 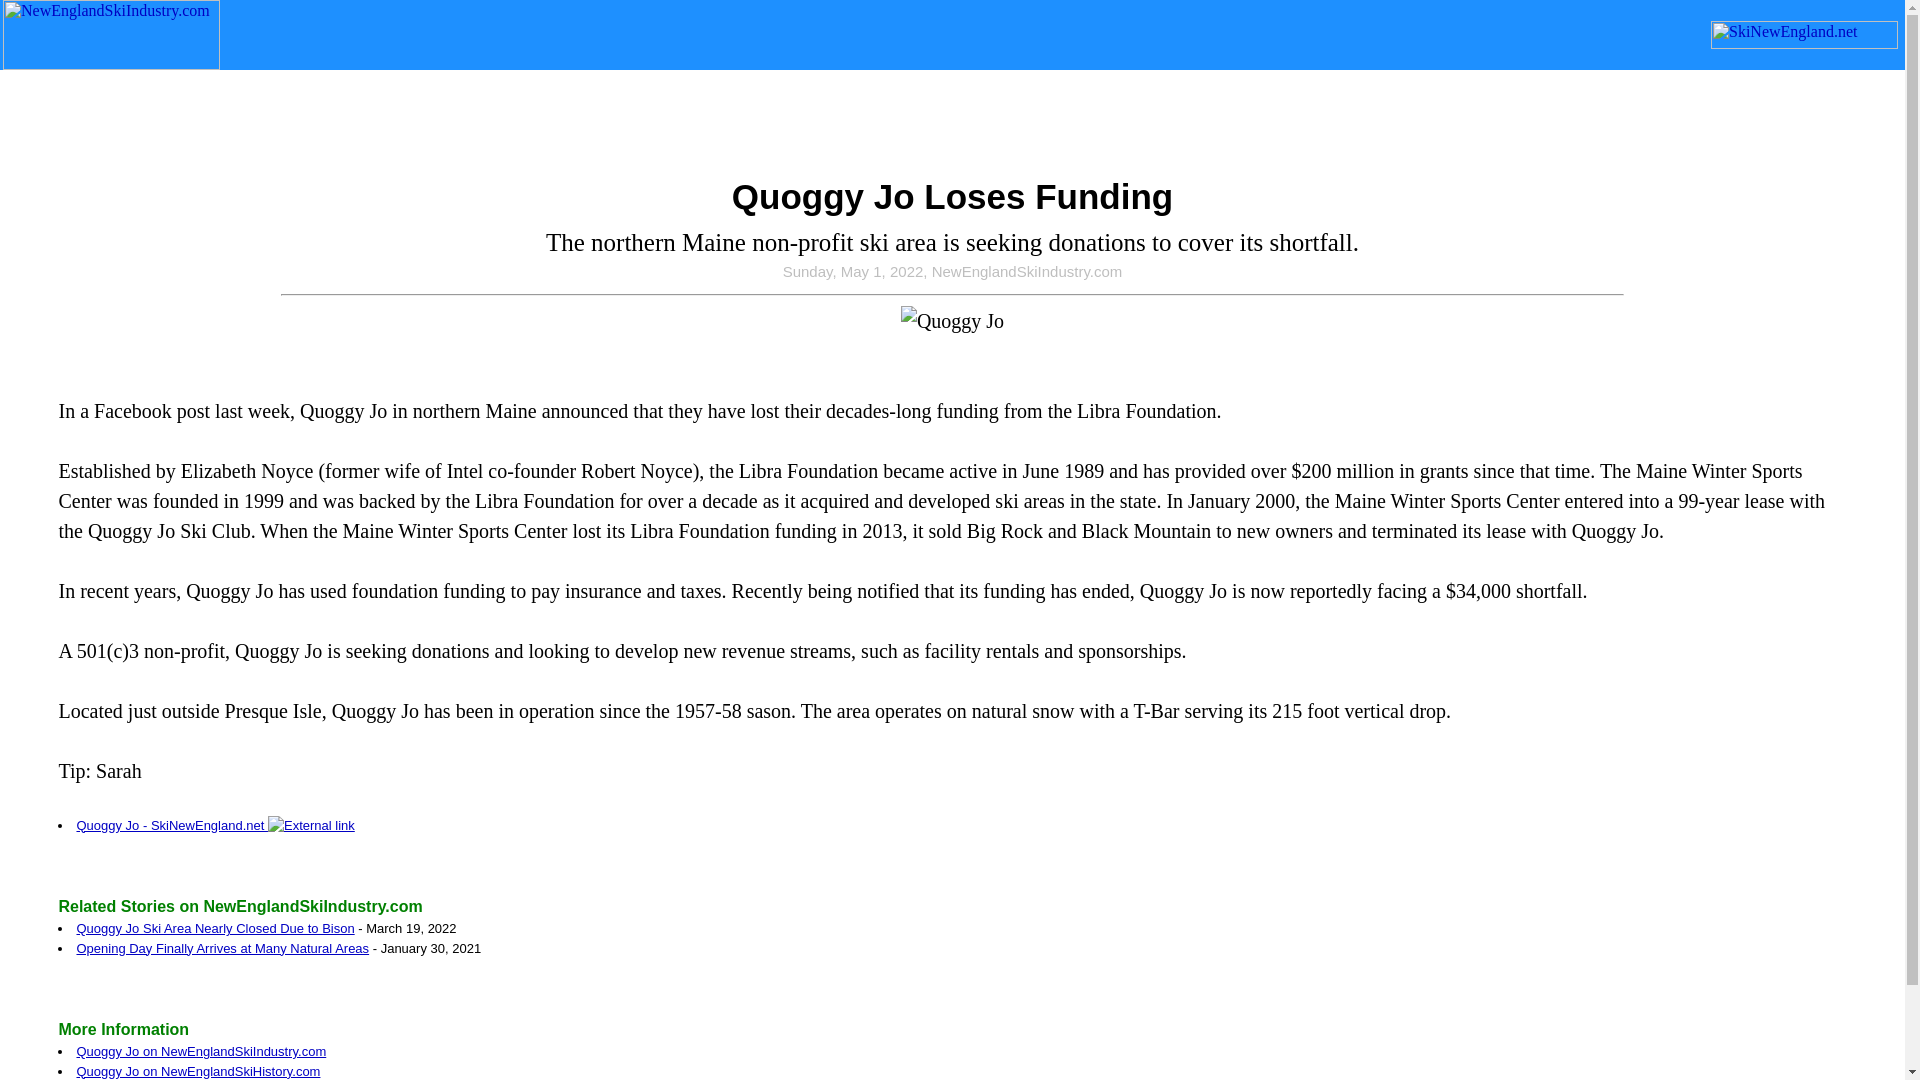 I want to click on Quoggy Jo Ski Area Nearly Closed Due to Bison, so click(x=214, y=928).